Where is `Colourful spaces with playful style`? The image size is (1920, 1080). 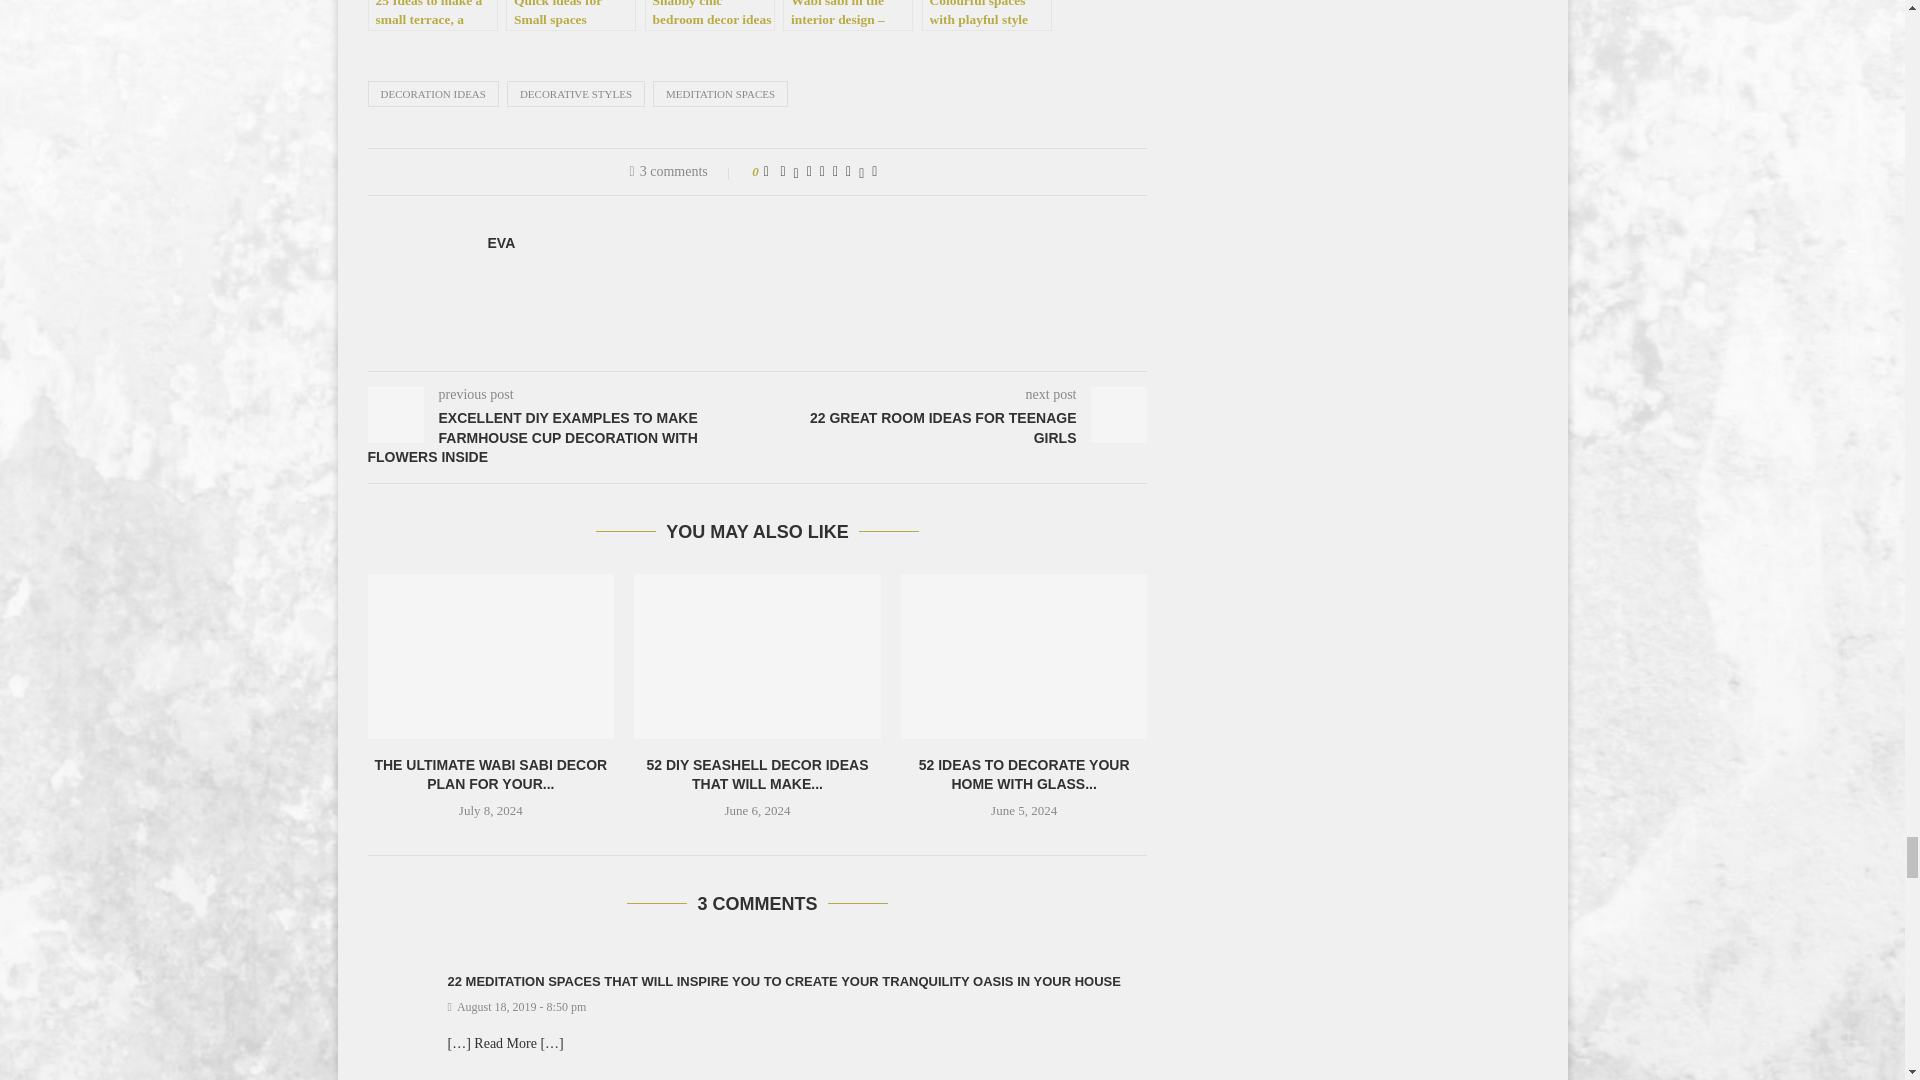 Colourful spaces with playful style is located at coordinates (986, 16).